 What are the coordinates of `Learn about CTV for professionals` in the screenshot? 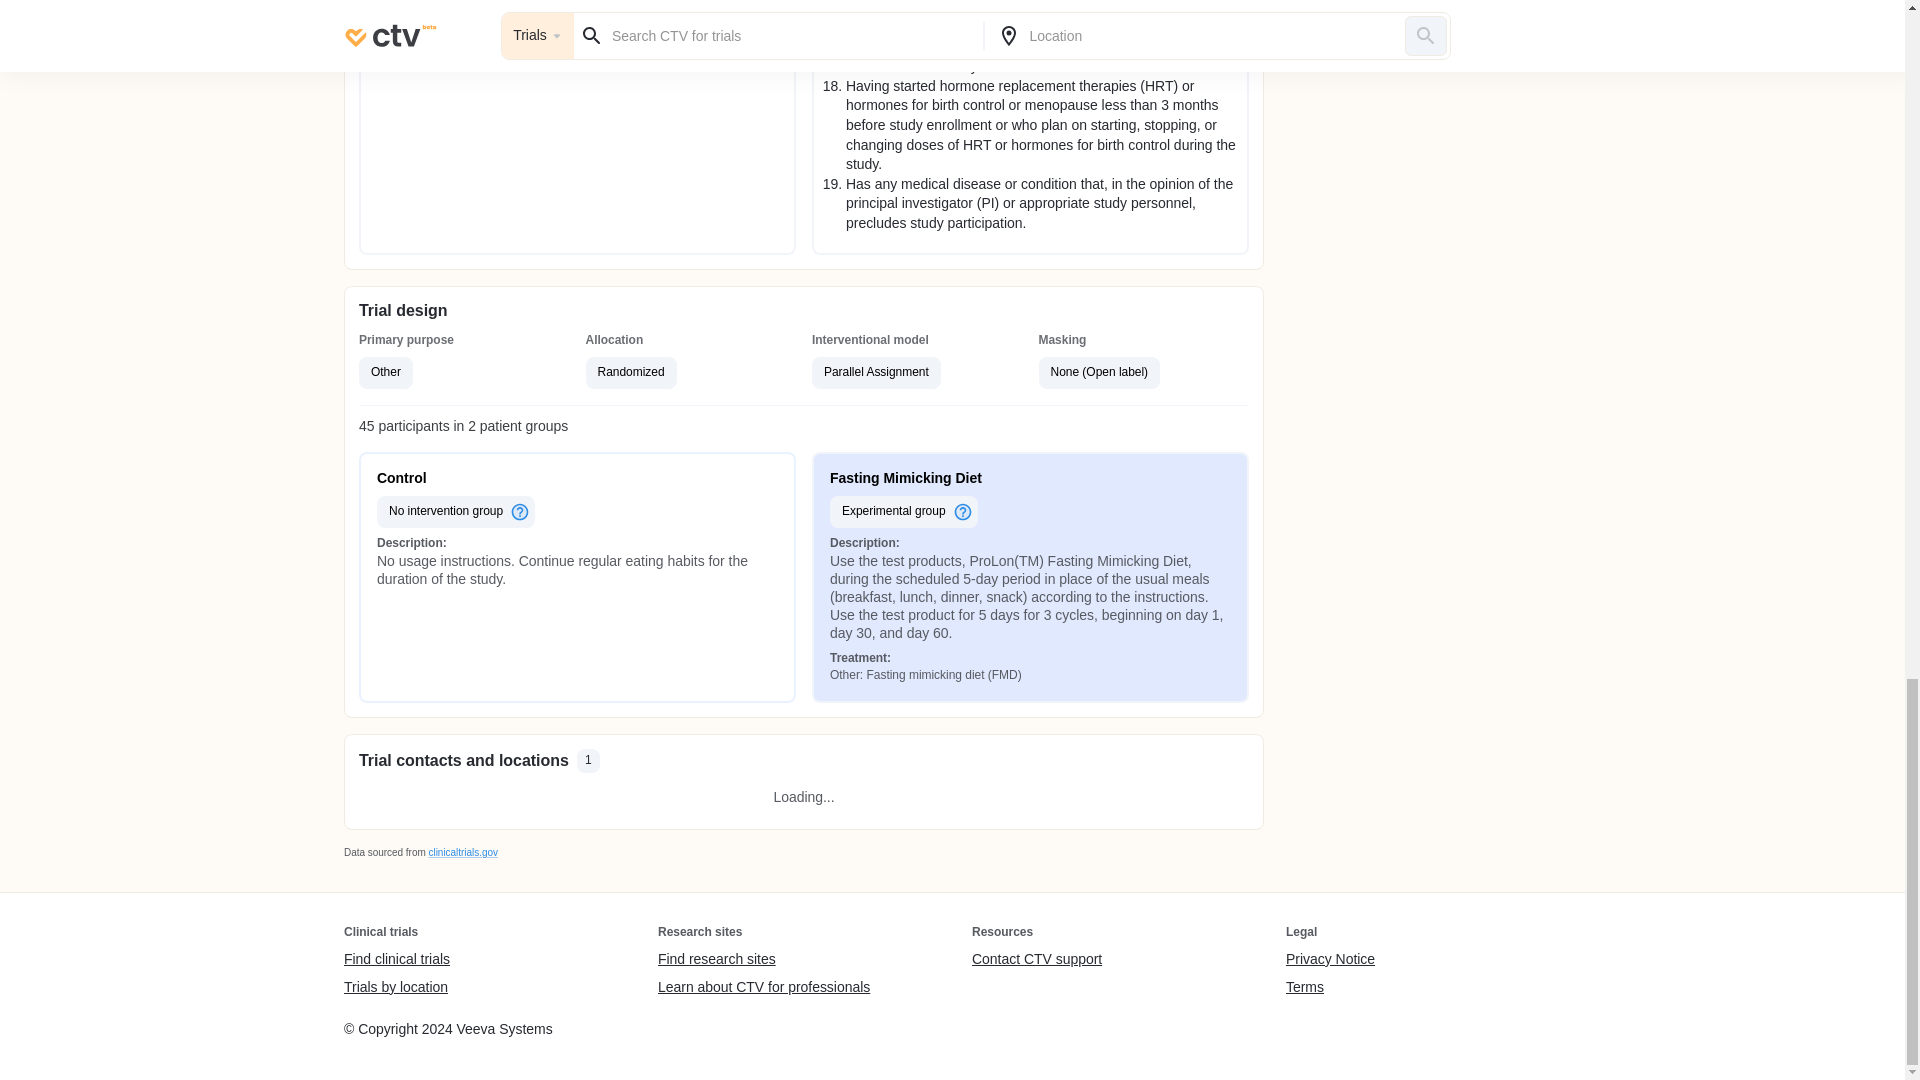 It's located at (764, 987).